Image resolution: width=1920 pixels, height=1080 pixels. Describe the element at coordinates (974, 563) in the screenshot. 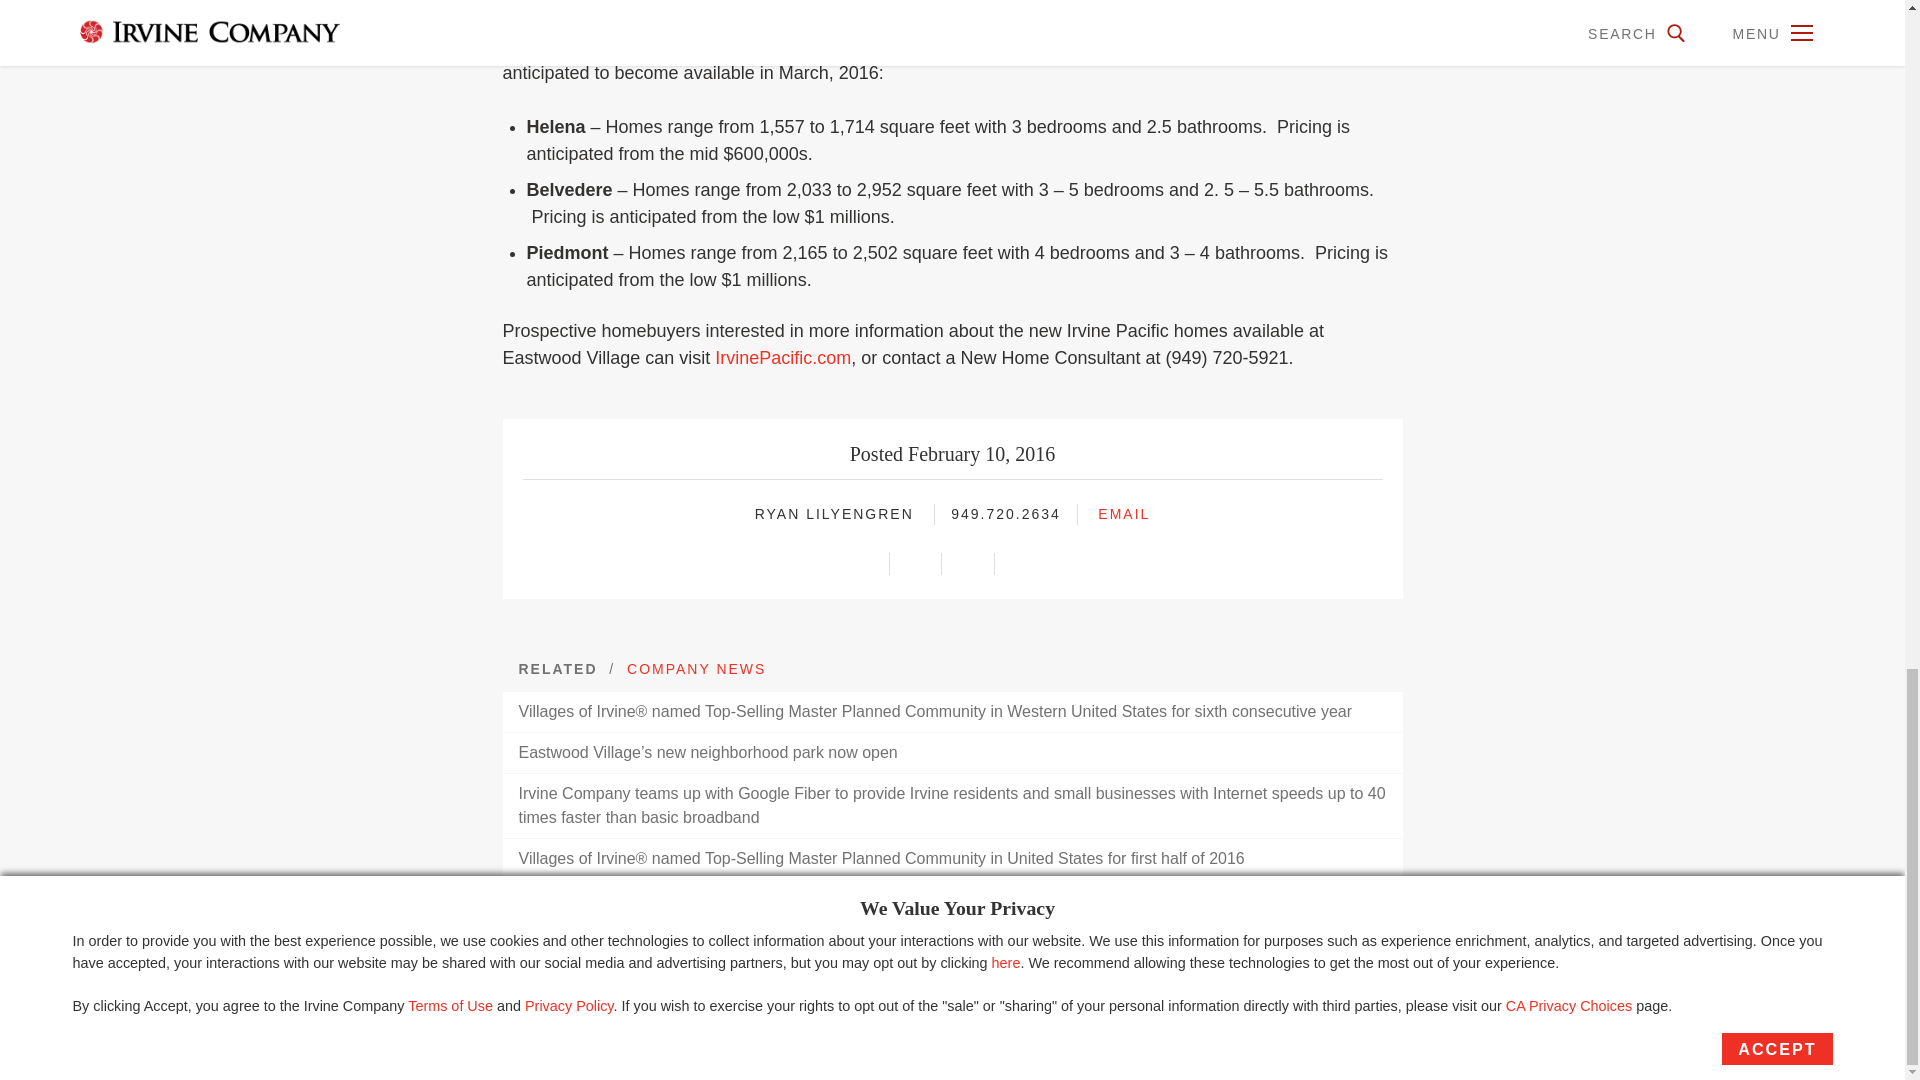

I see `Share via Linkedin` at that location.